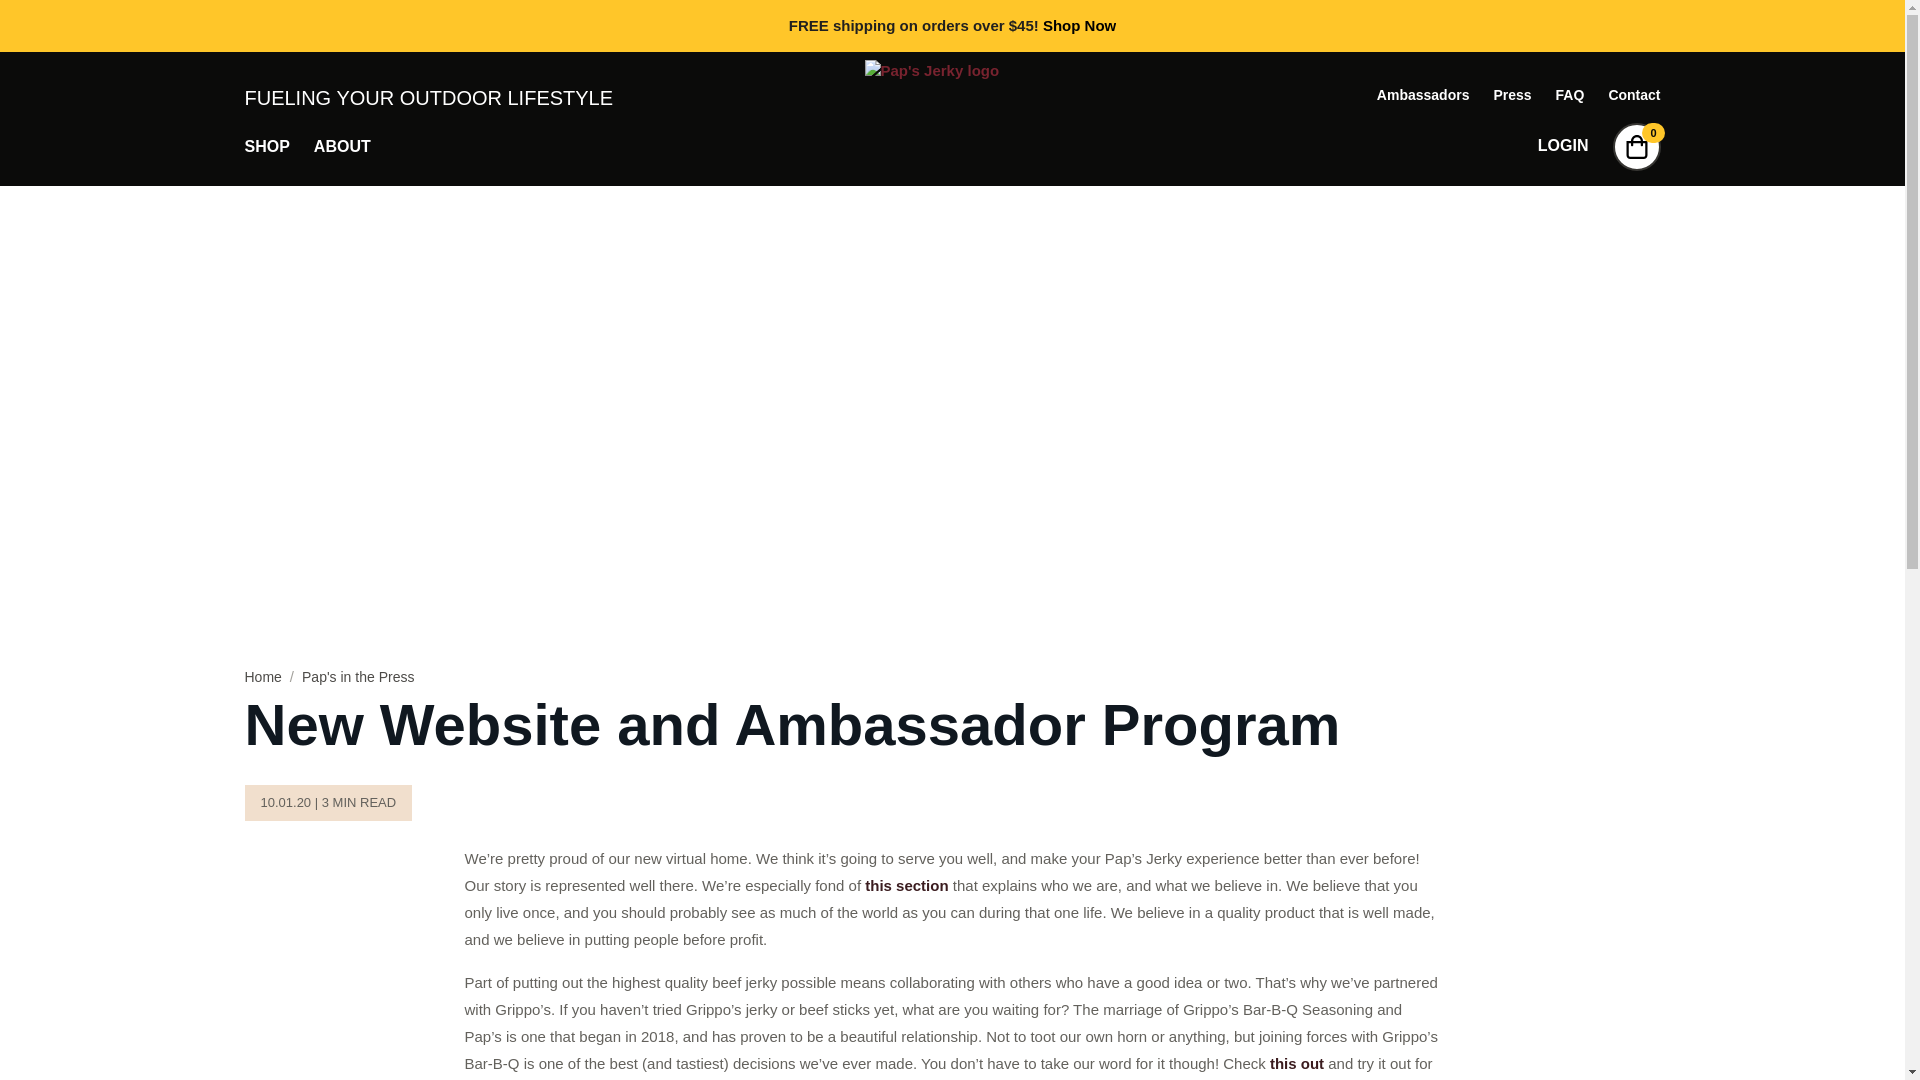 This screenshot has height=1080, width=1920. I want to click on FAQ, so click(1570, 94).